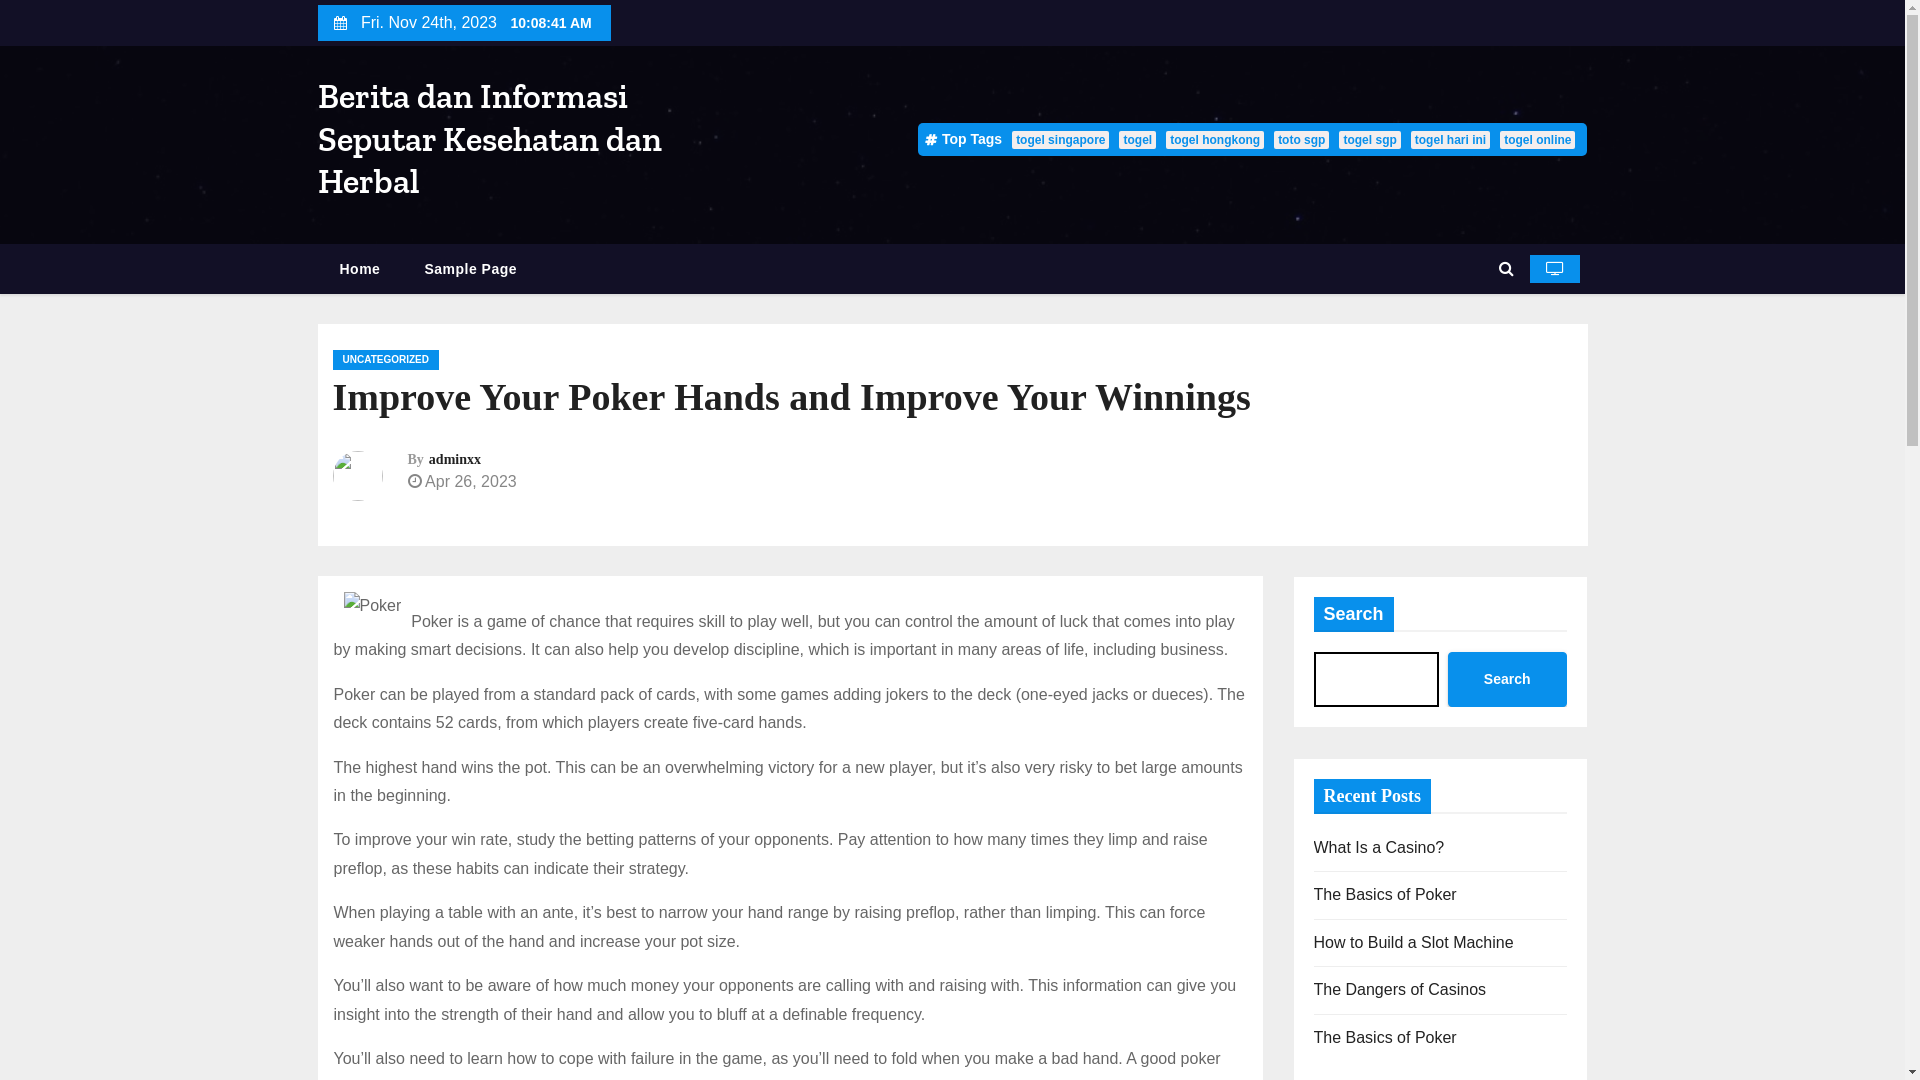 This screenshot has width=1920, height=1080. Describe the element at coordinates (1302, 140) in the screenshot. I see `toto sgp` at that location.